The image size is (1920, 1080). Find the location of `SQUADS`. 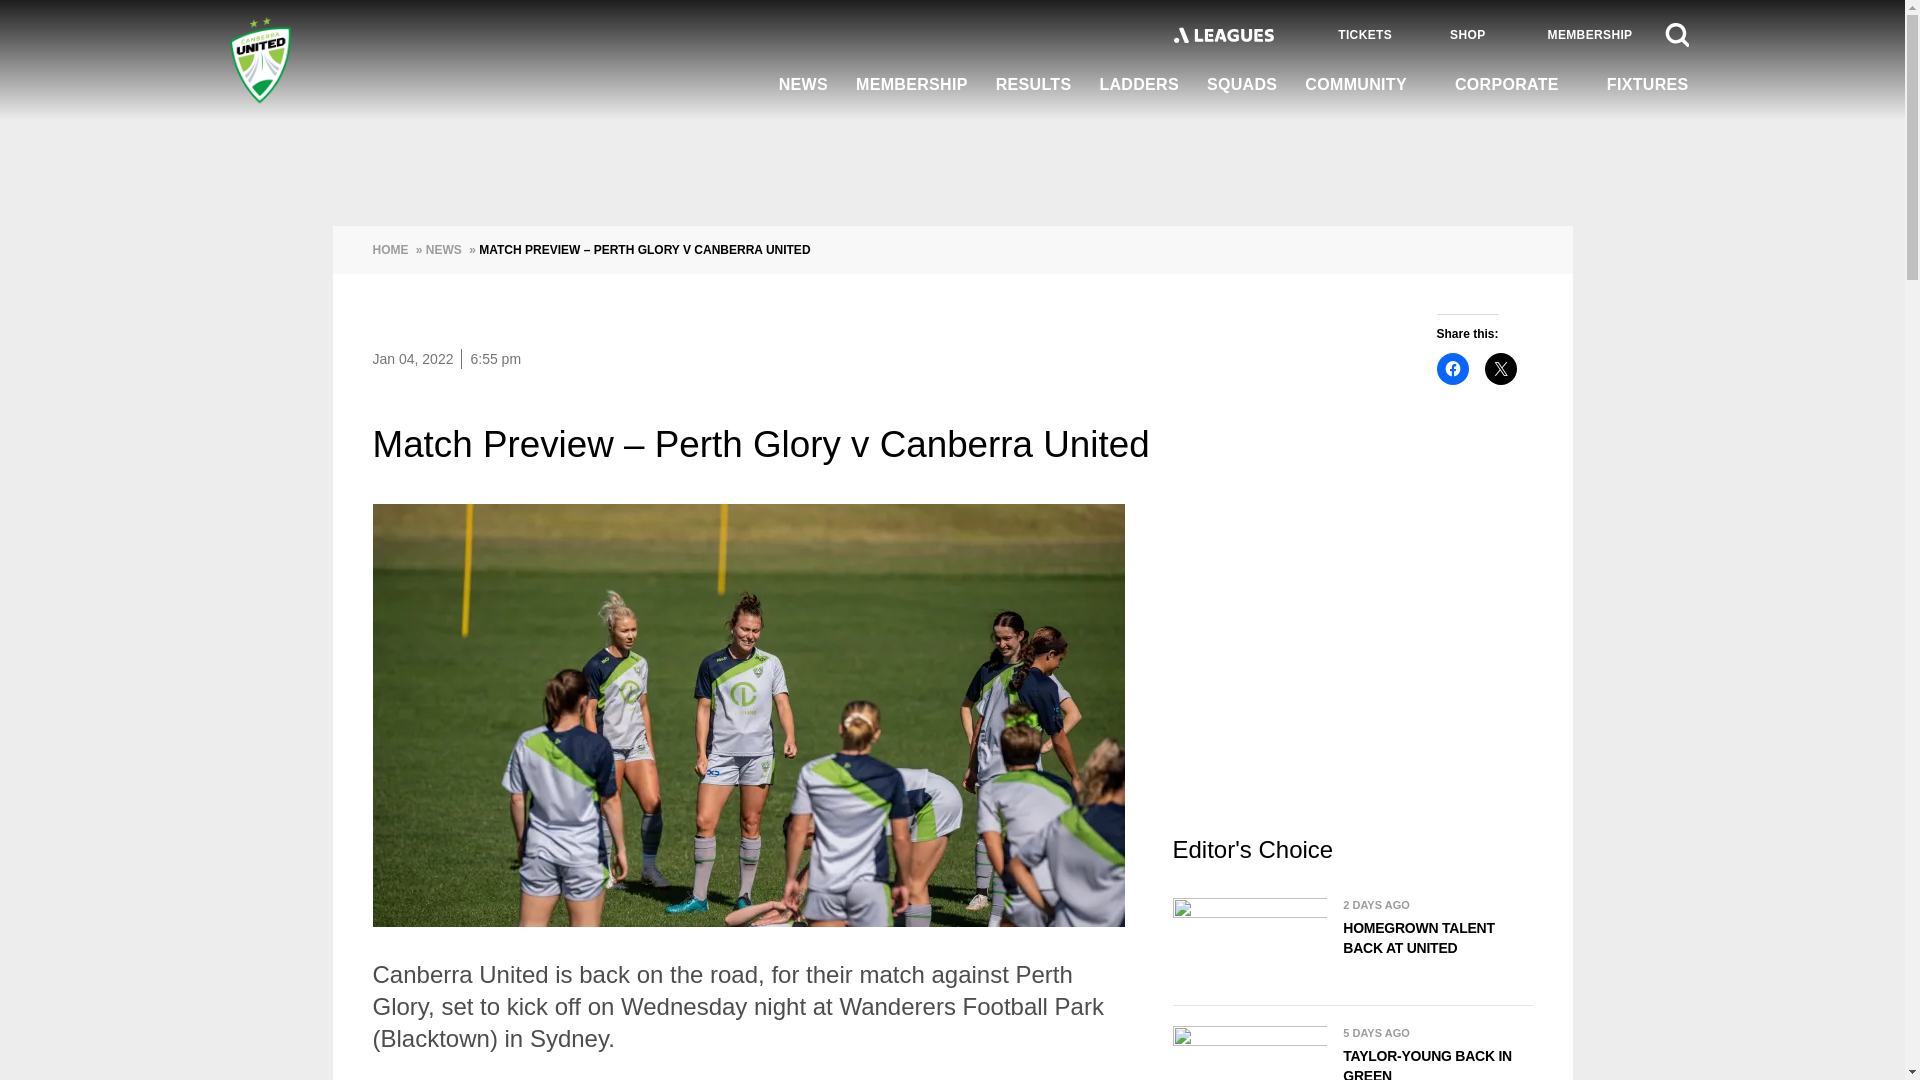

SQUADS is located at coordinates (1241, 86).